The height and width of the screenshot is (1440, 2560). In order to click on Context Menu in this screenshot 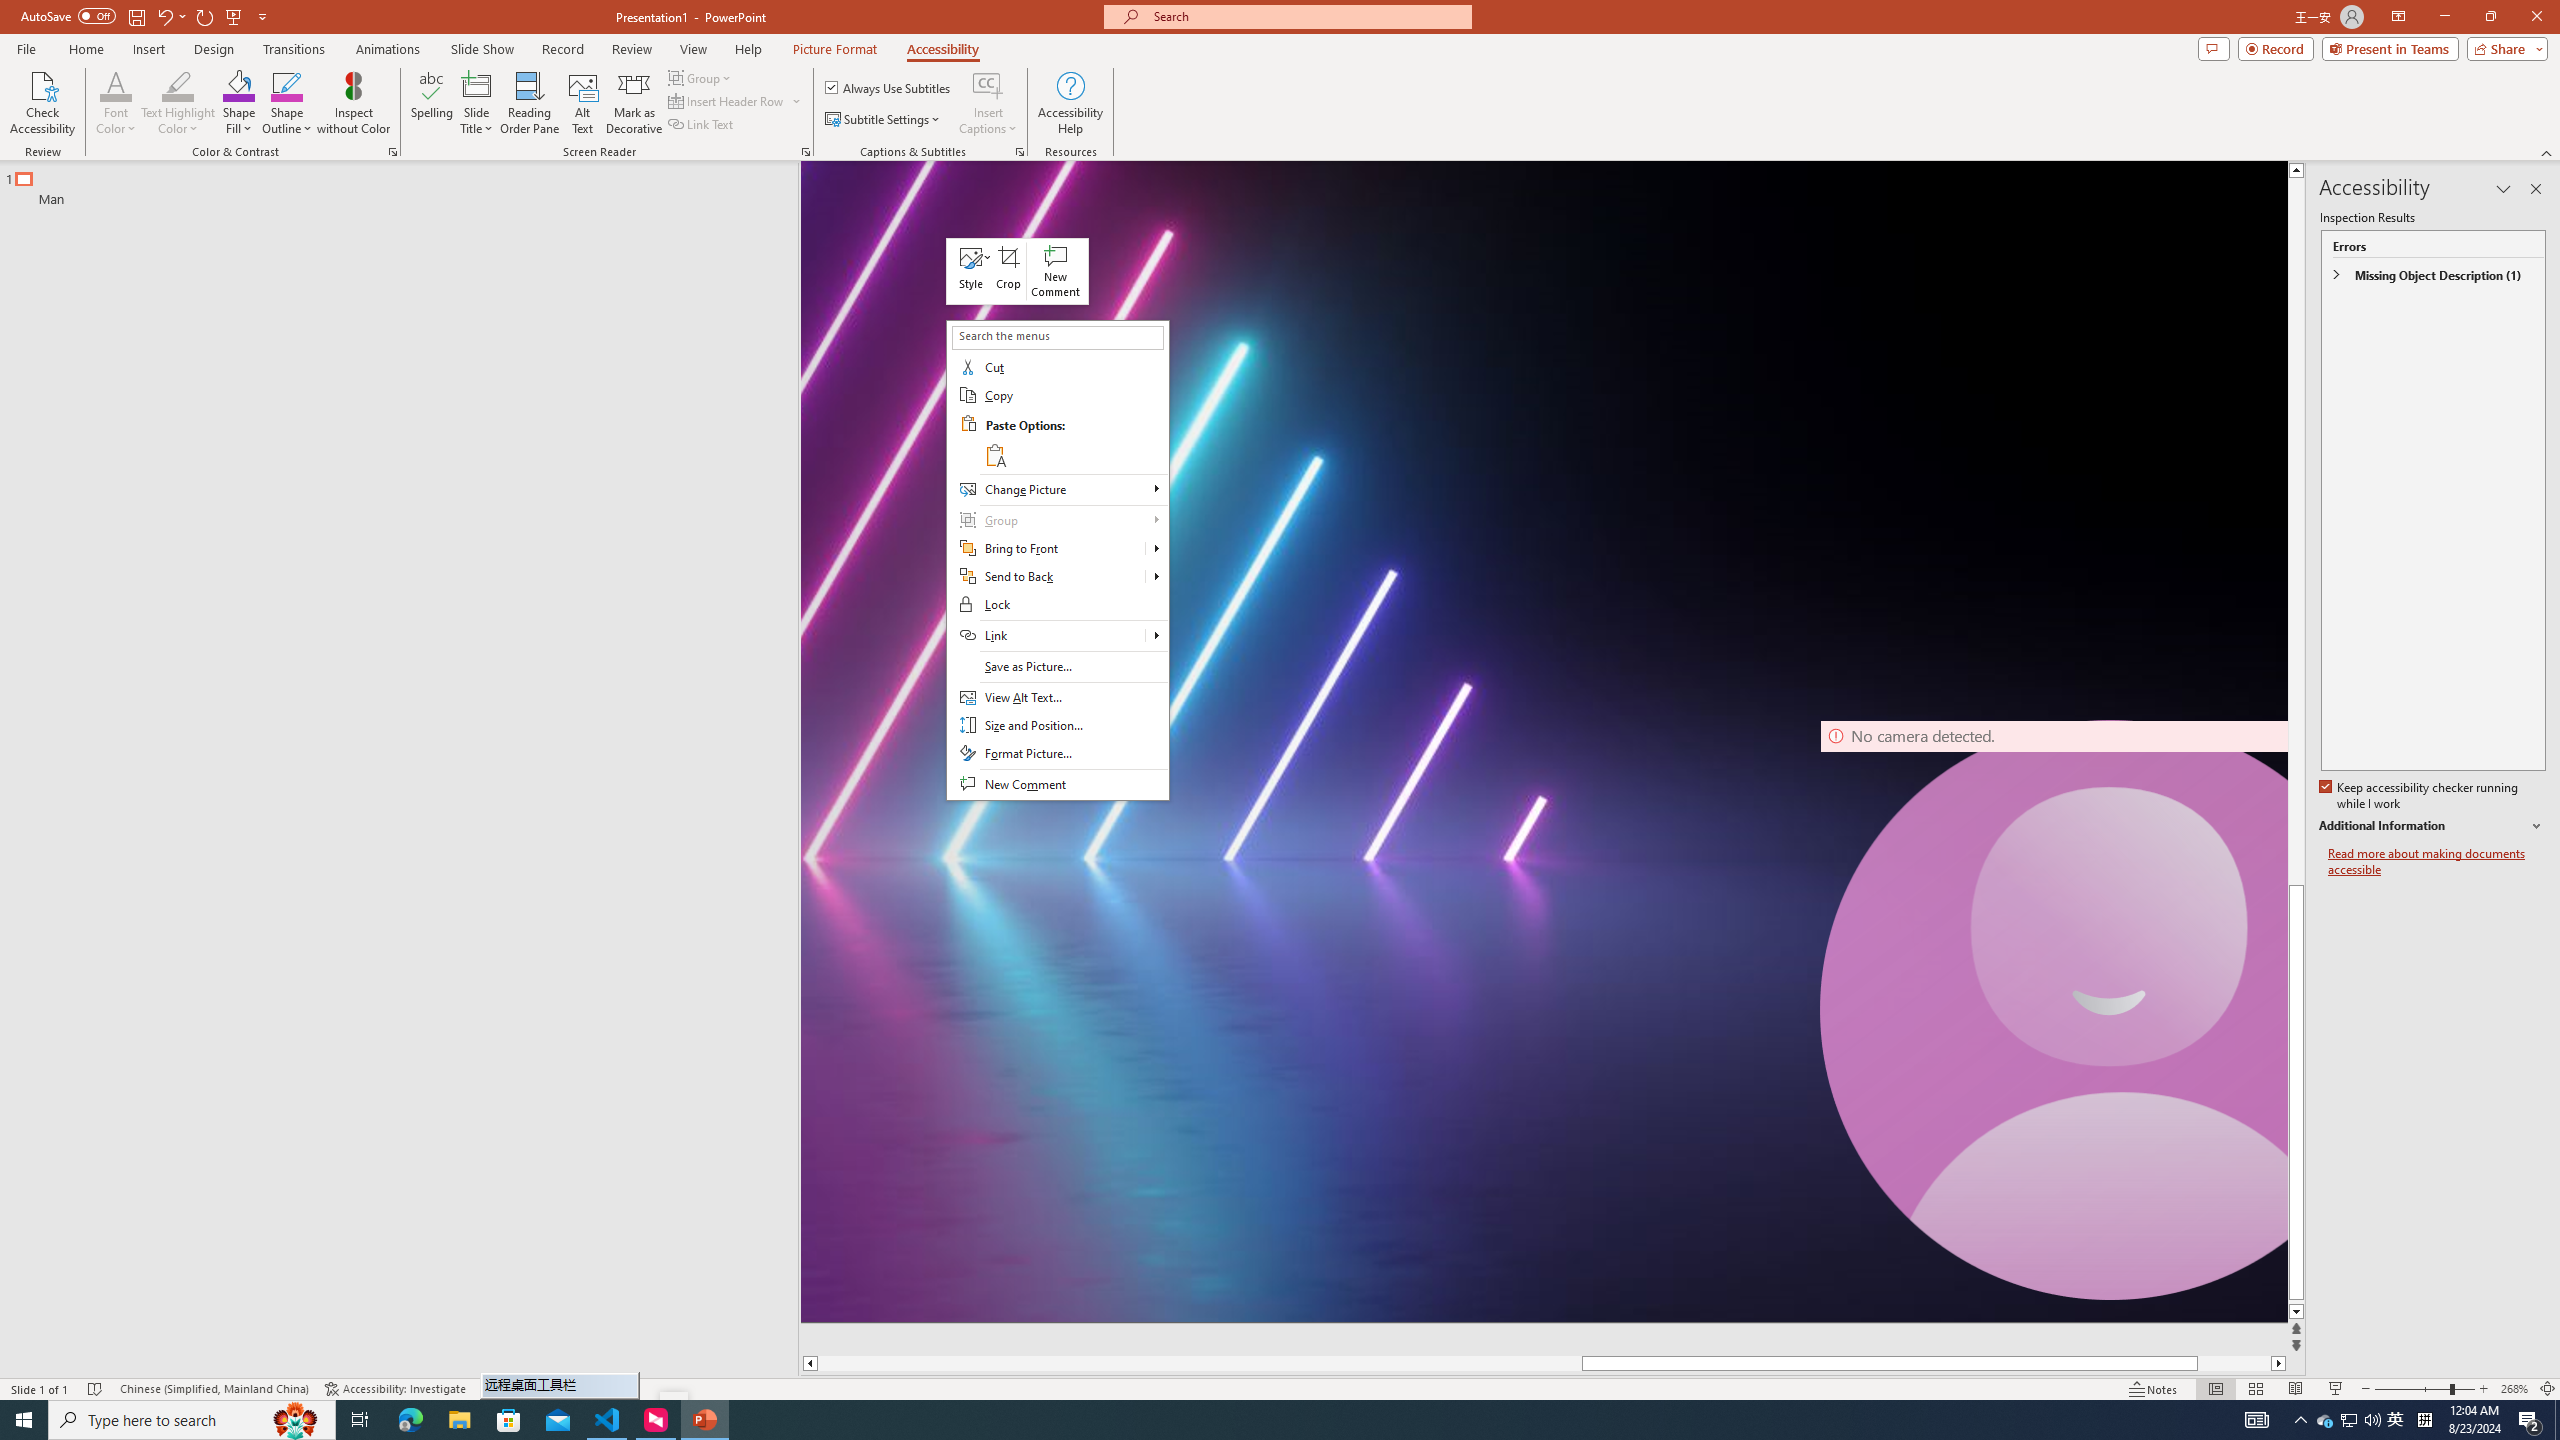, I will do `click(1058, 560)`.